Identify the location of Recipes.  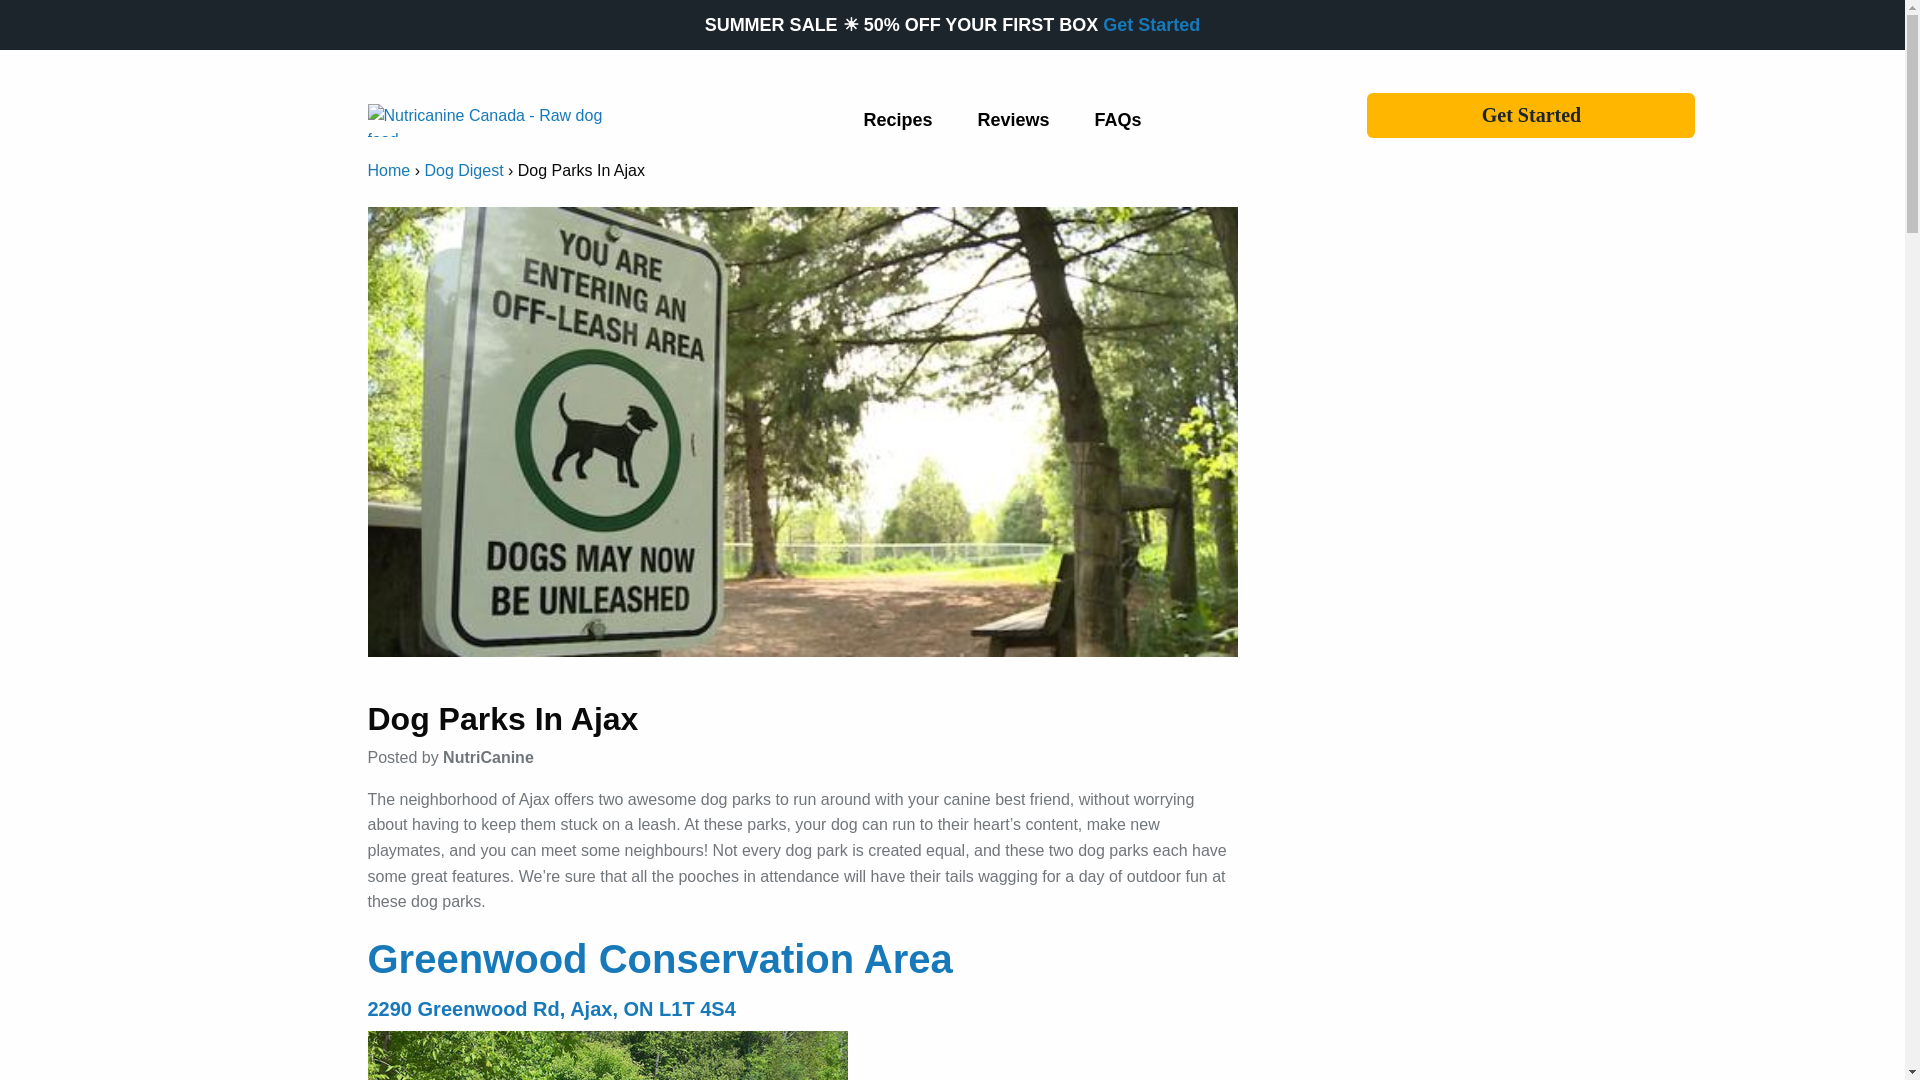
(897, 120).